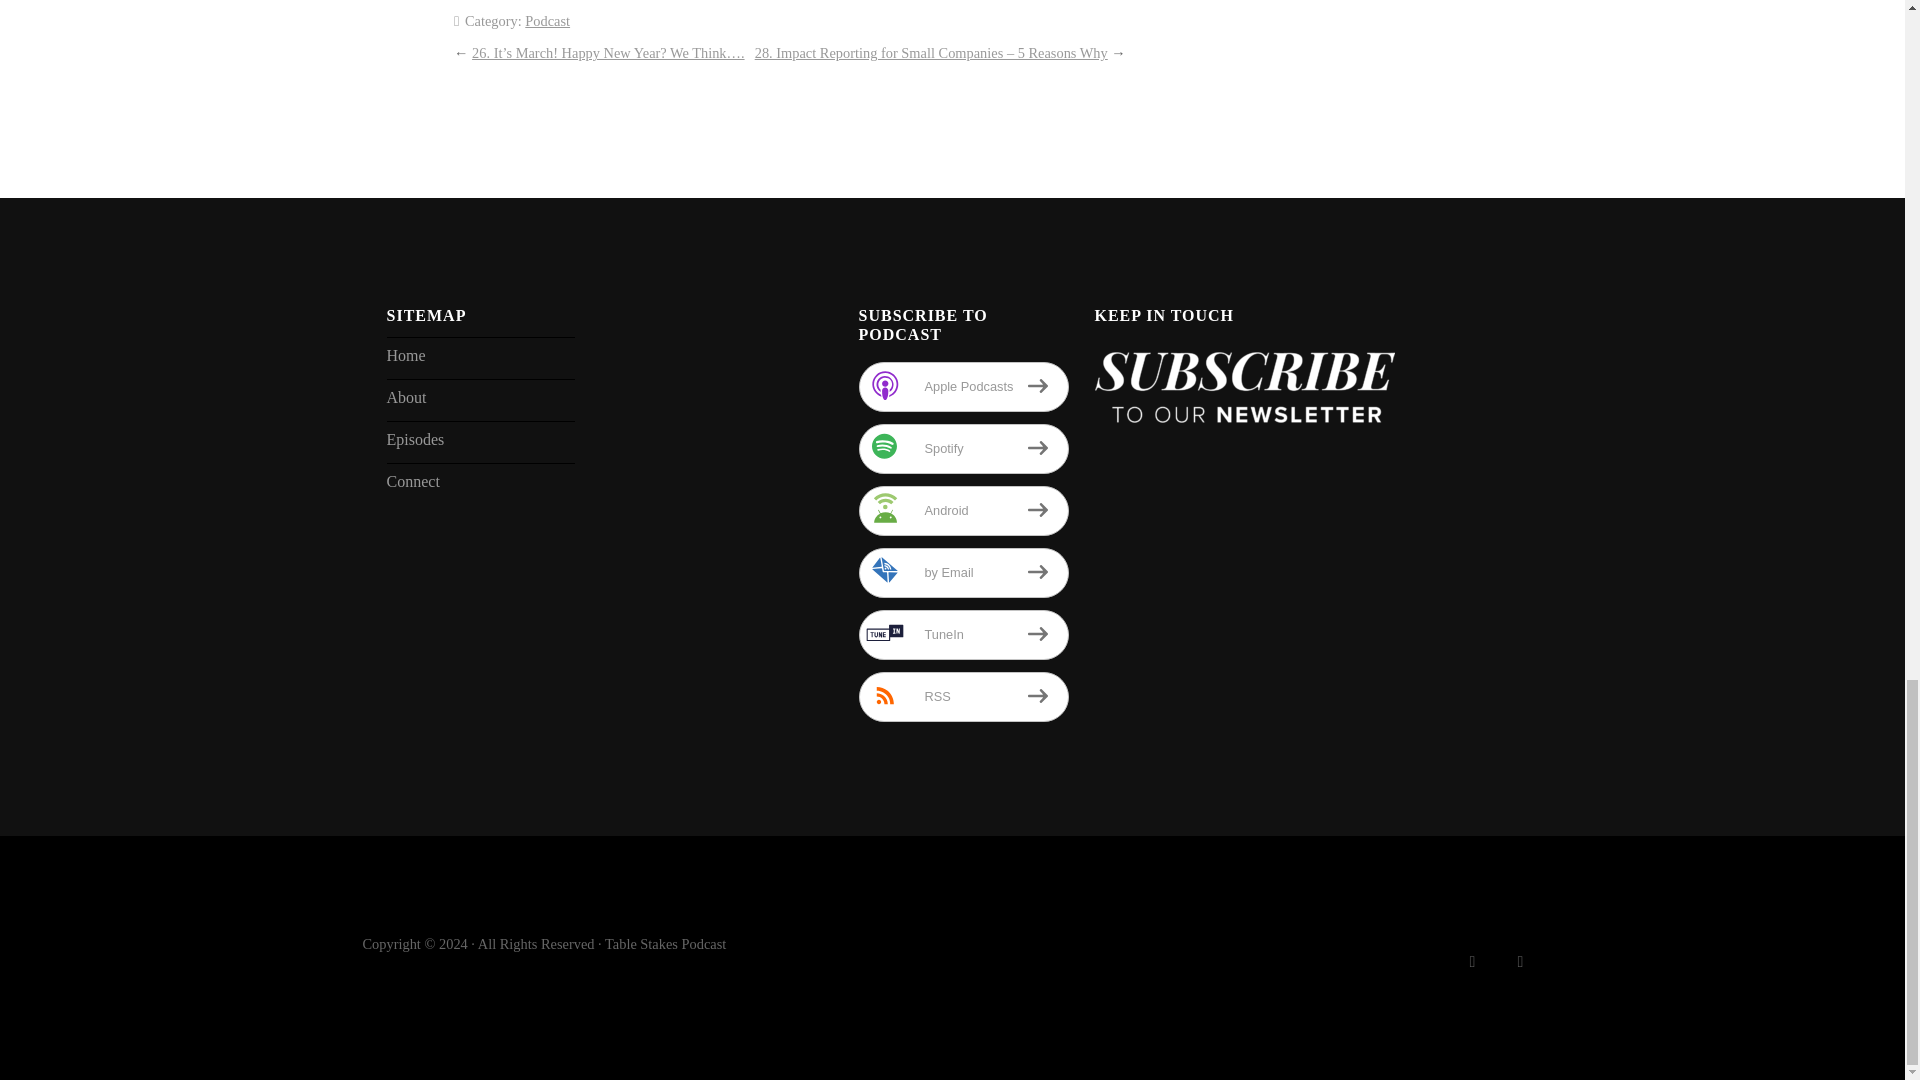 The height and width of the screenshot is (1080, 1920). I want to click on by Email, so click(962, 572).